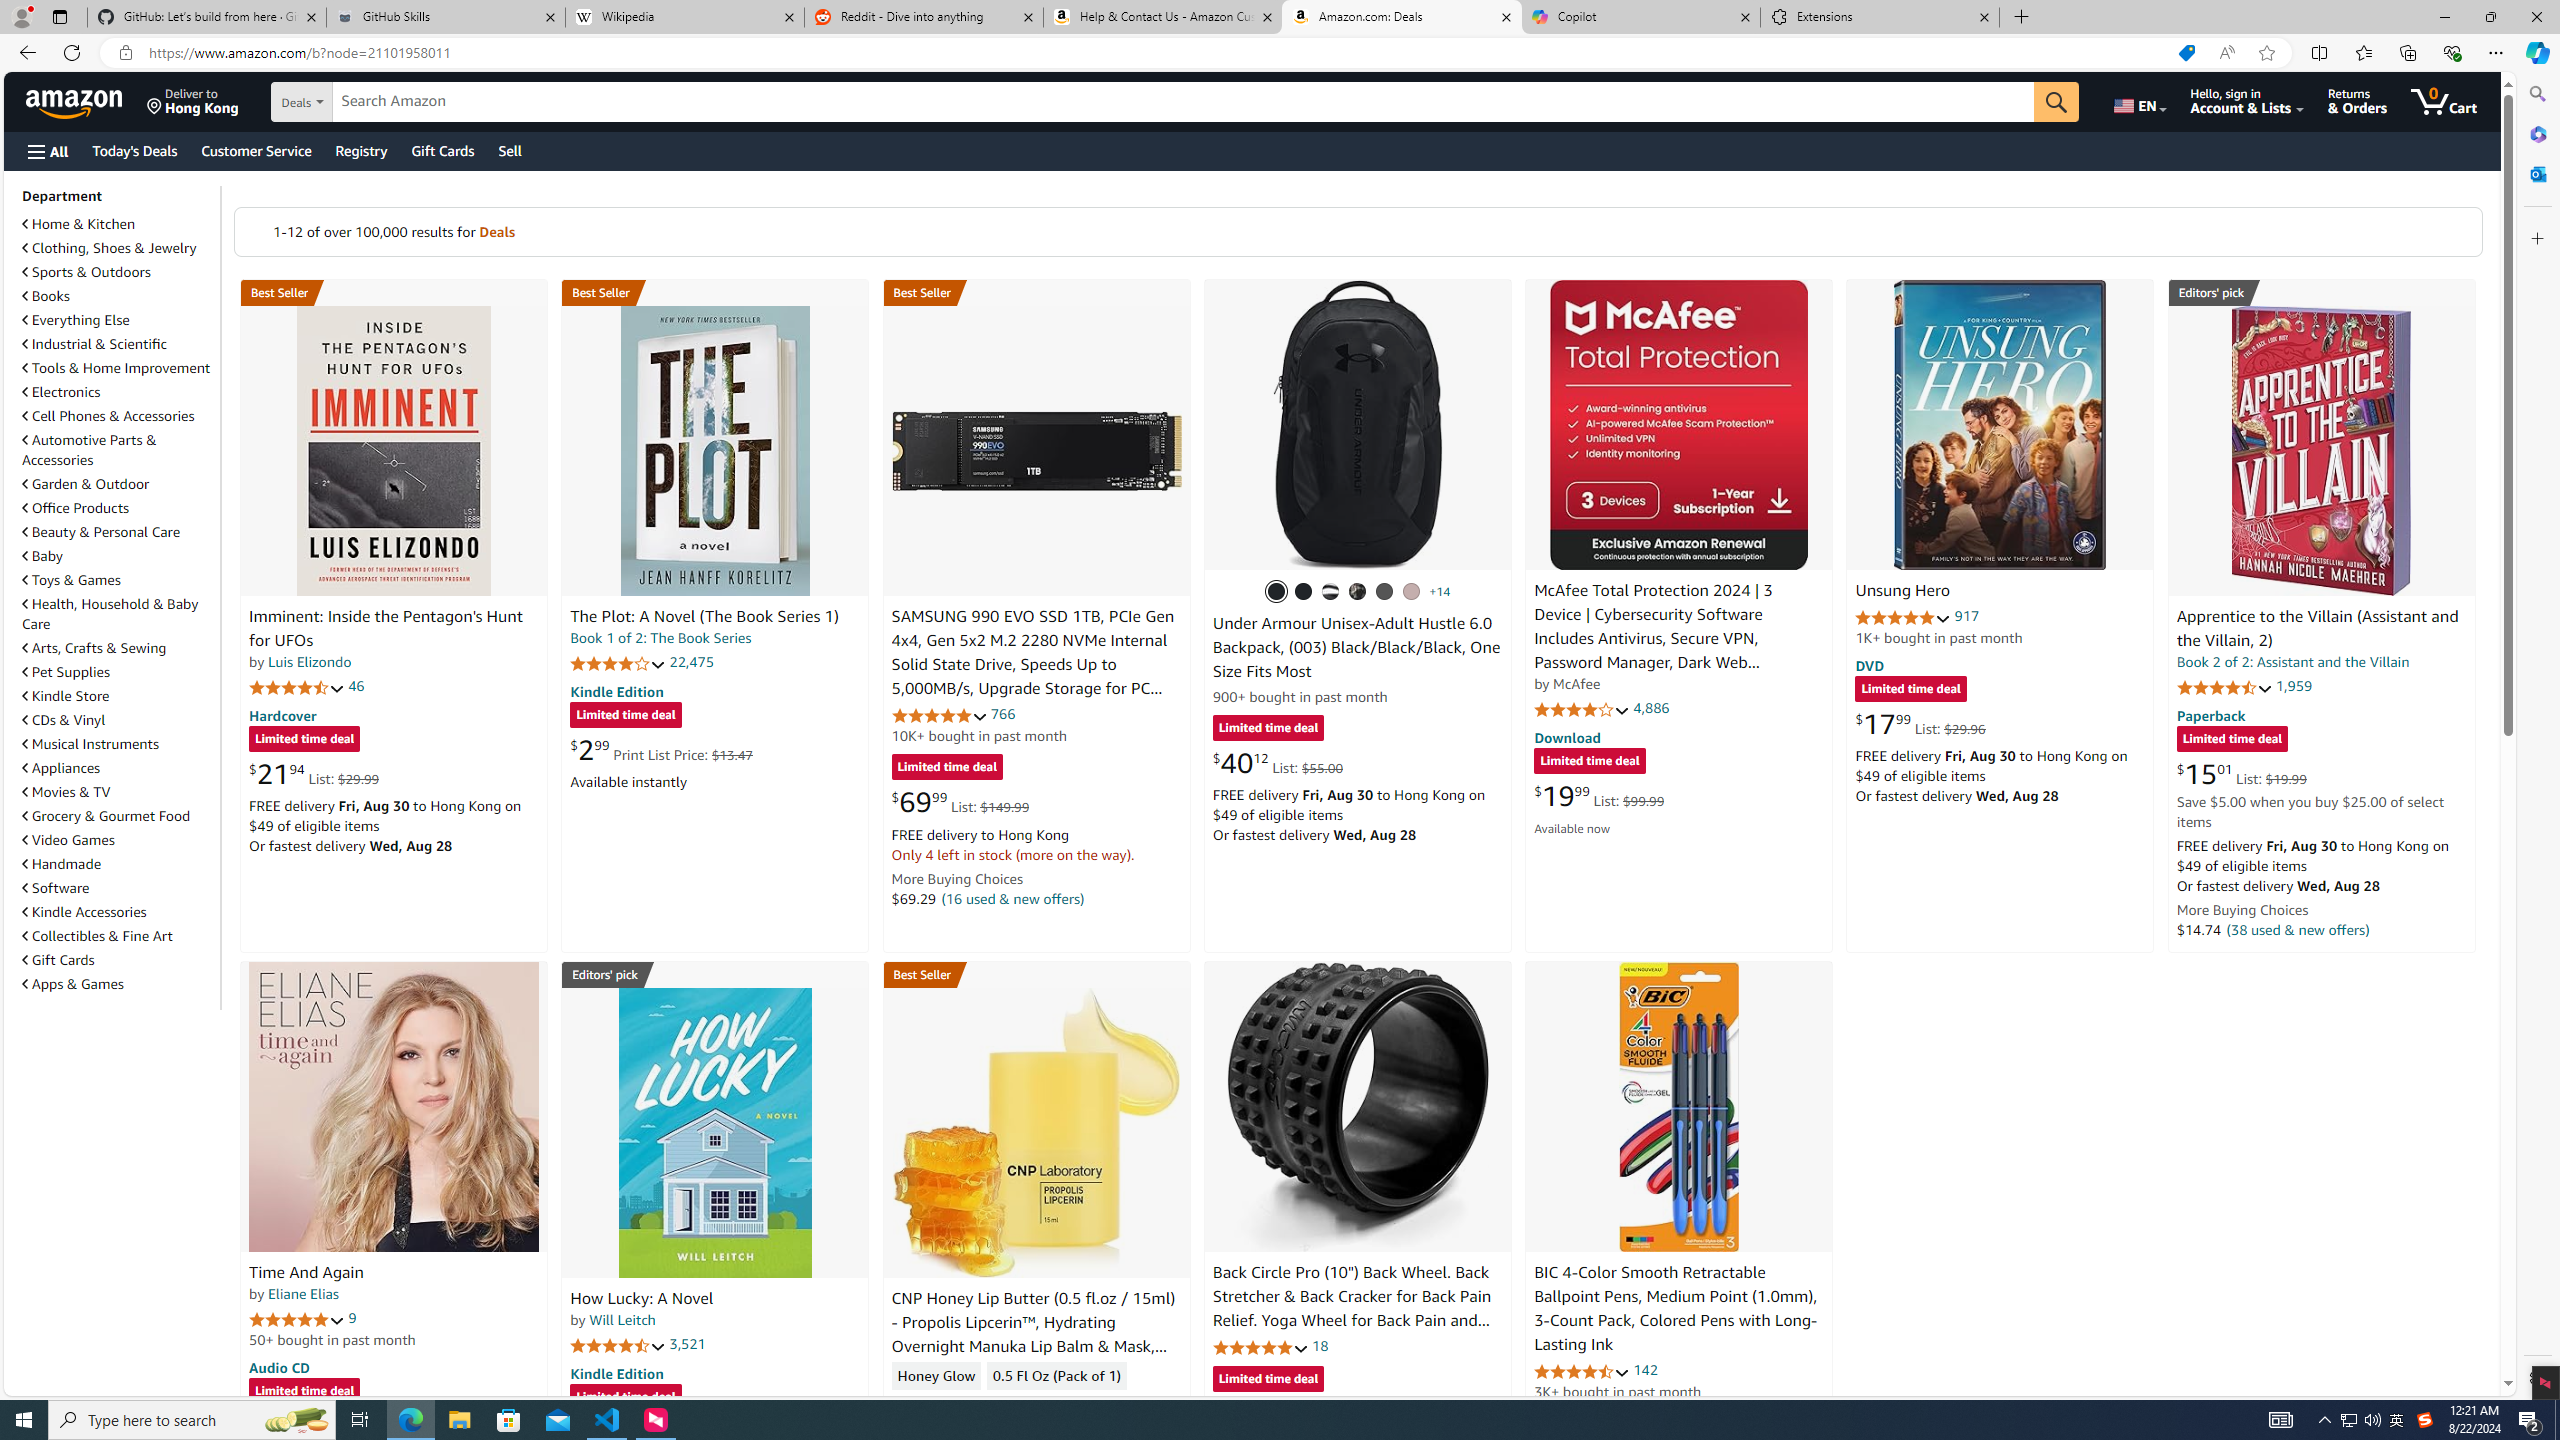 The image size is (2560, 1440). I want to click on Automotive Parts & Accessories, so click(90, 450).